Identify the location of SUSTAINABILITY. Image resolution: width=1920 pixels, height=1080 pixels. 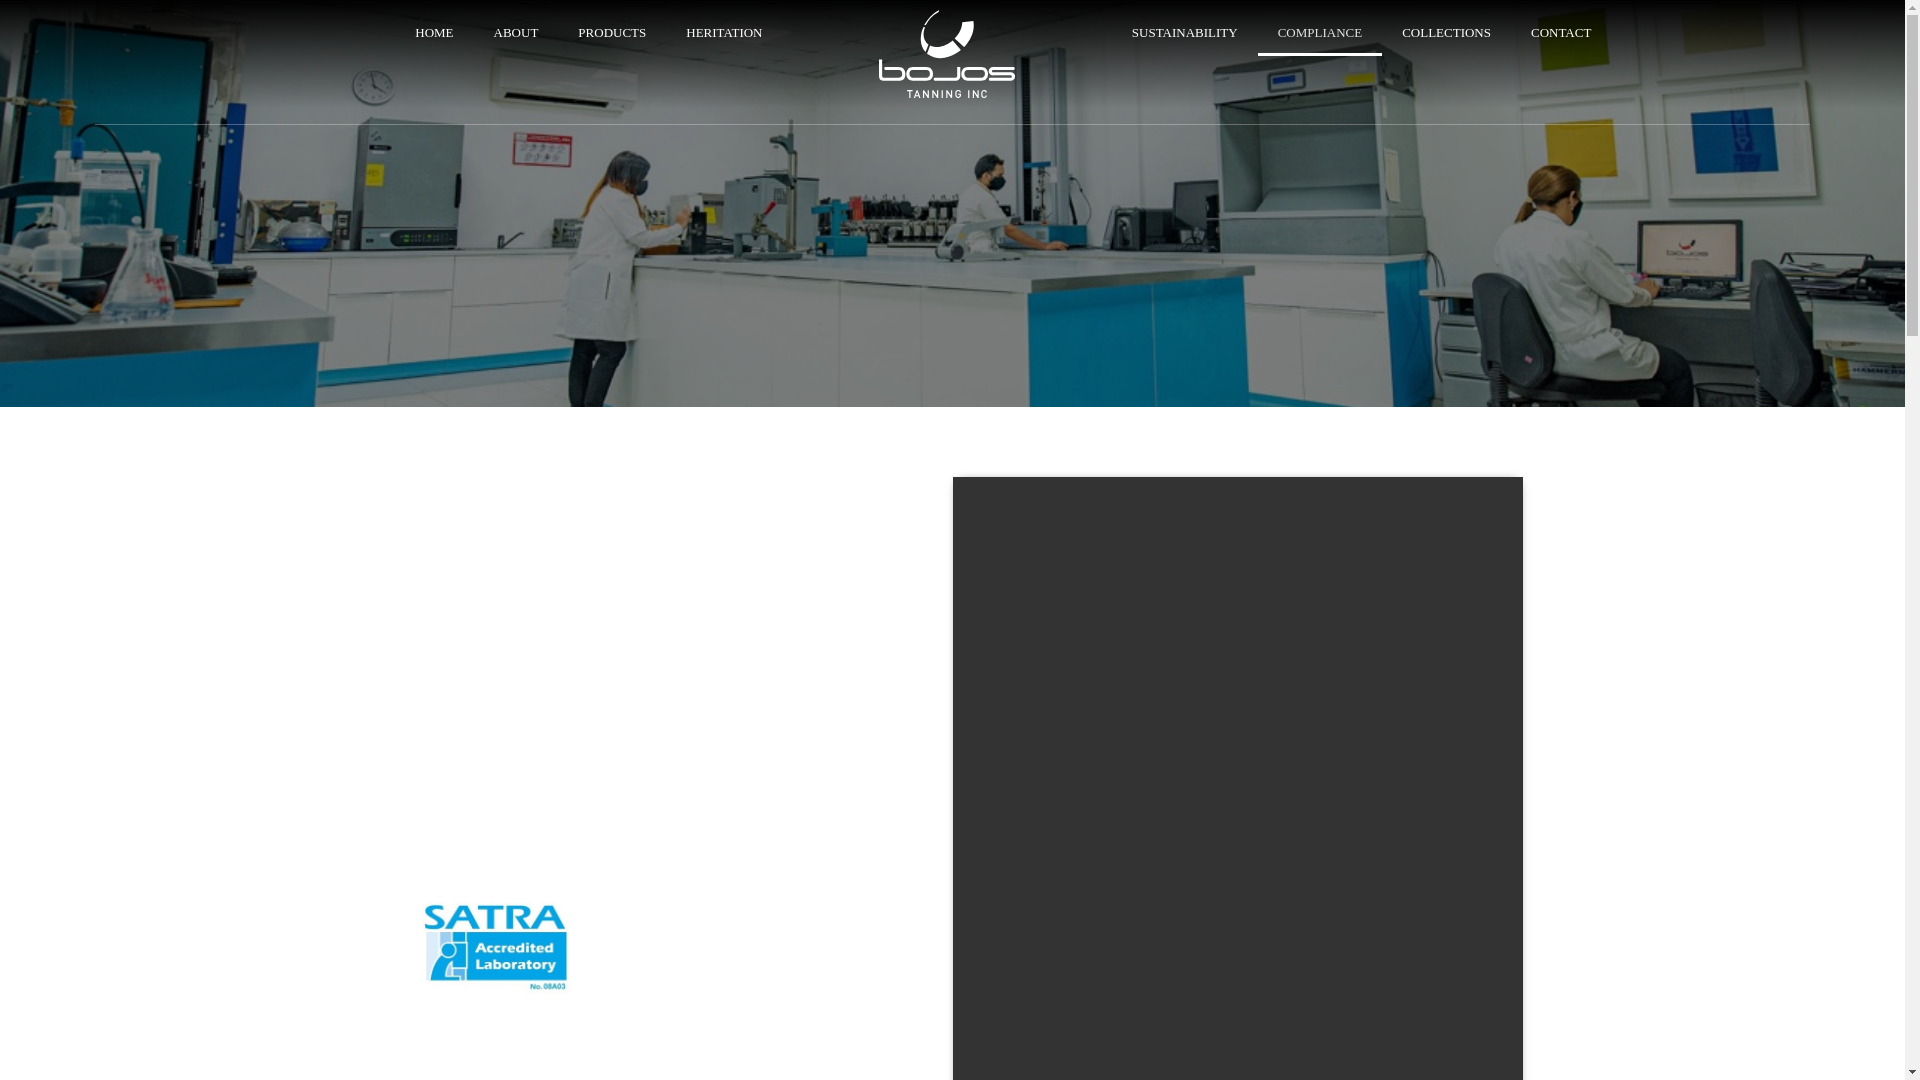
(1184, 32).